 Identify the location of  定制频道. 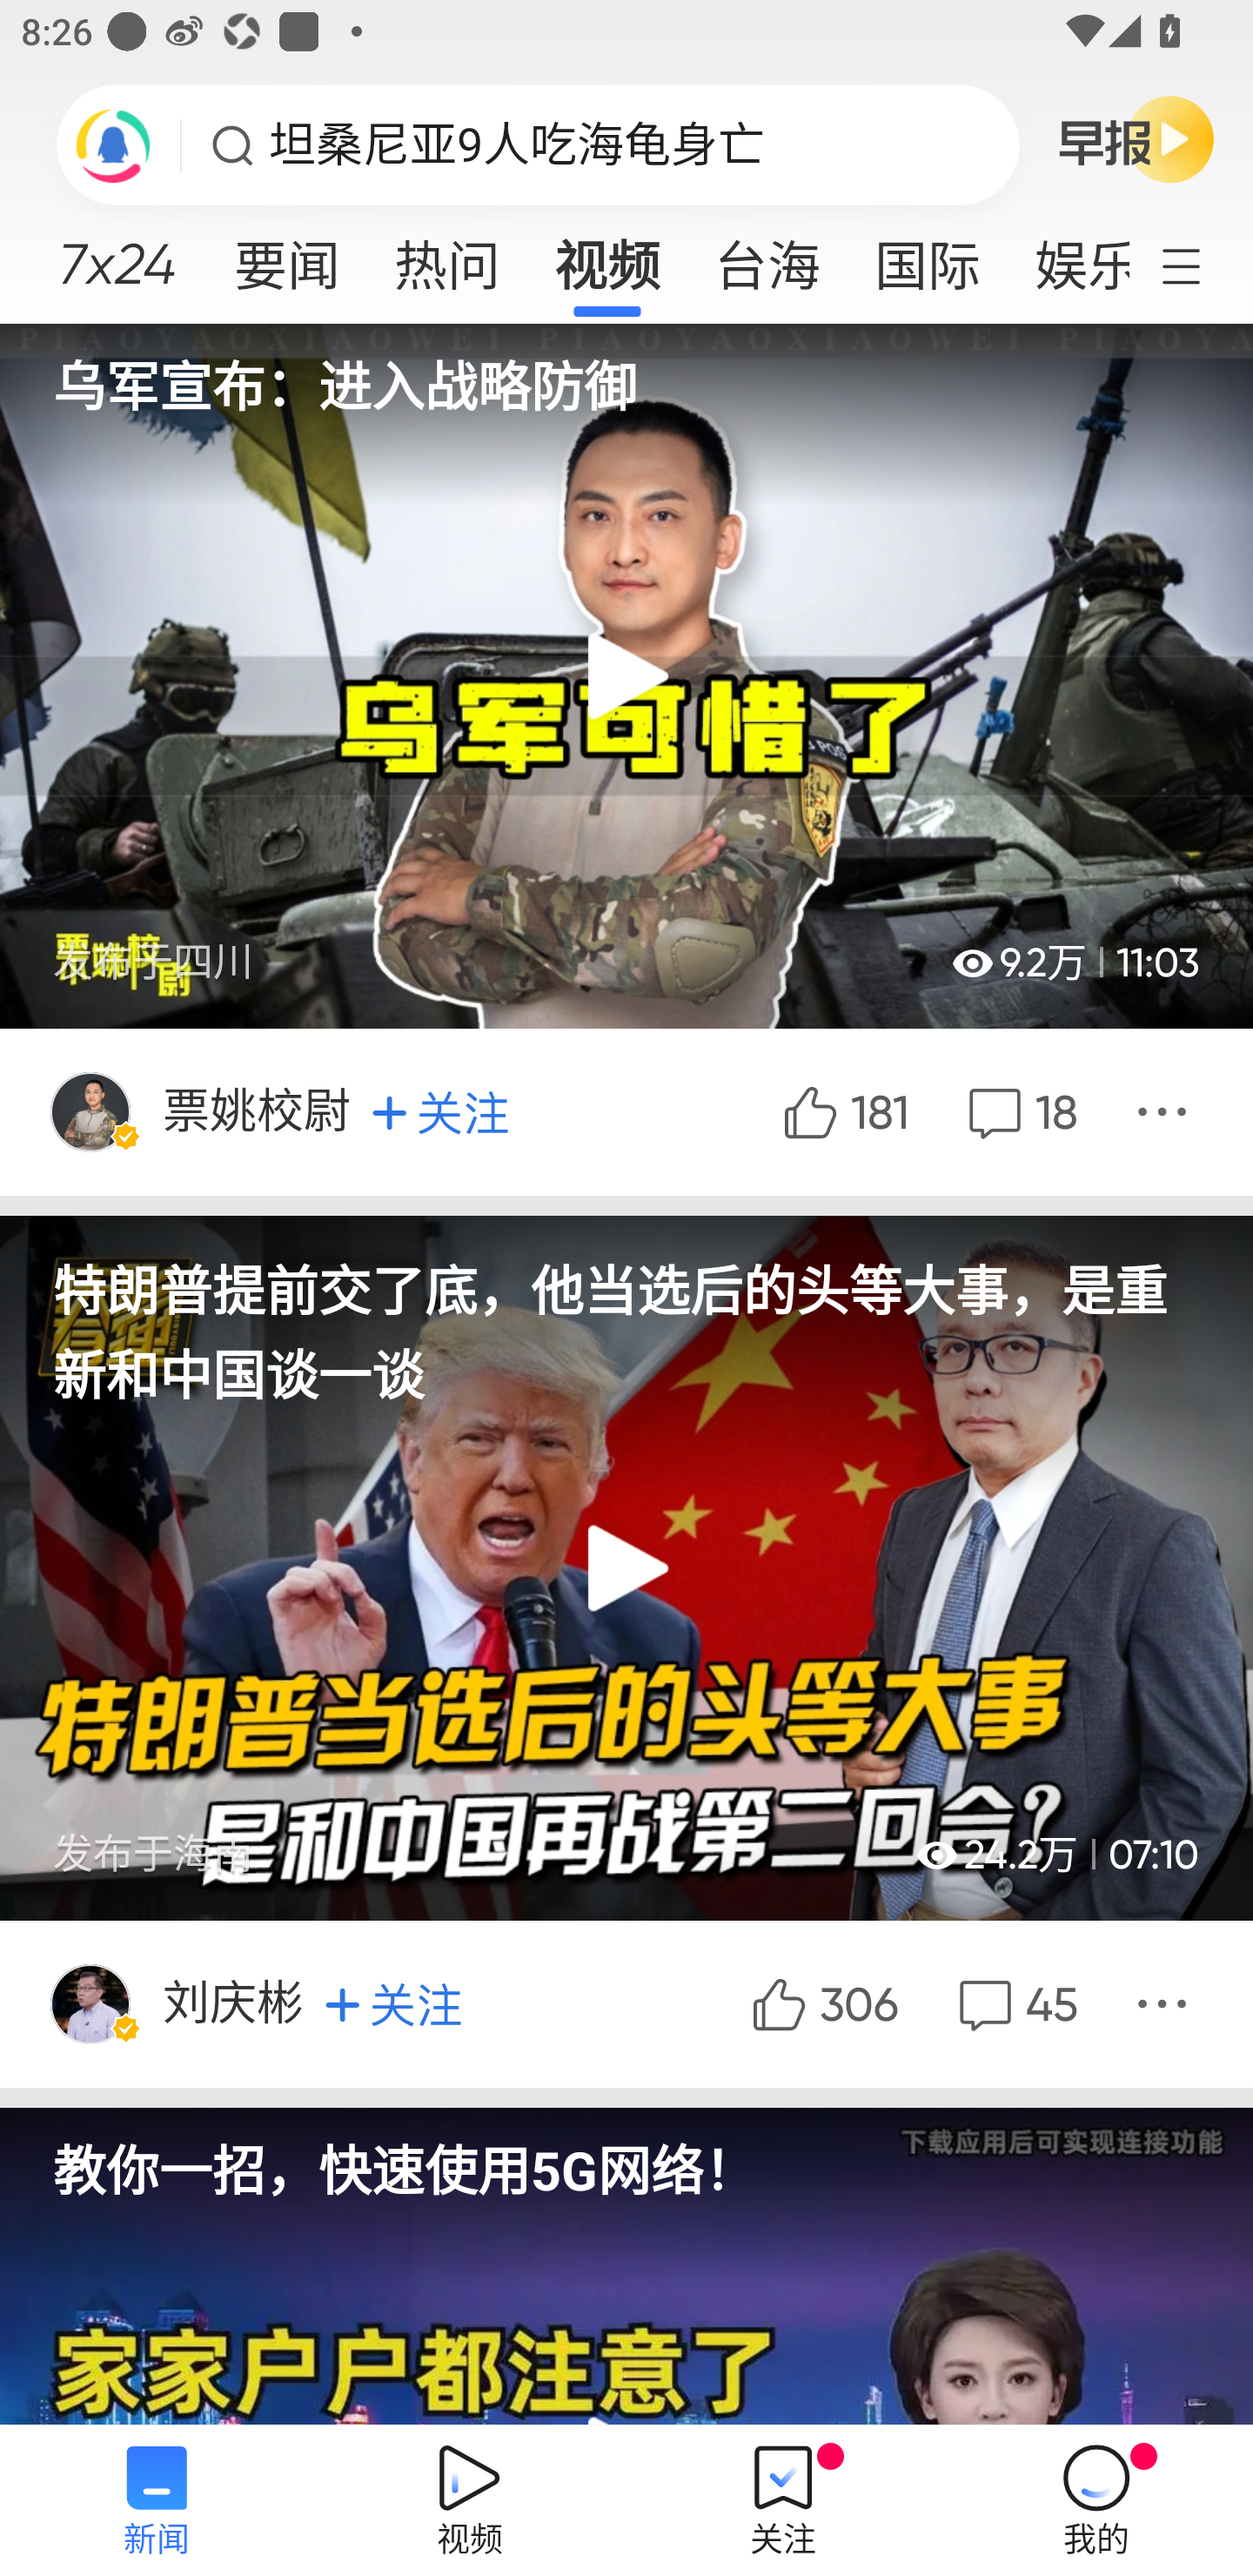
(1201, 264).